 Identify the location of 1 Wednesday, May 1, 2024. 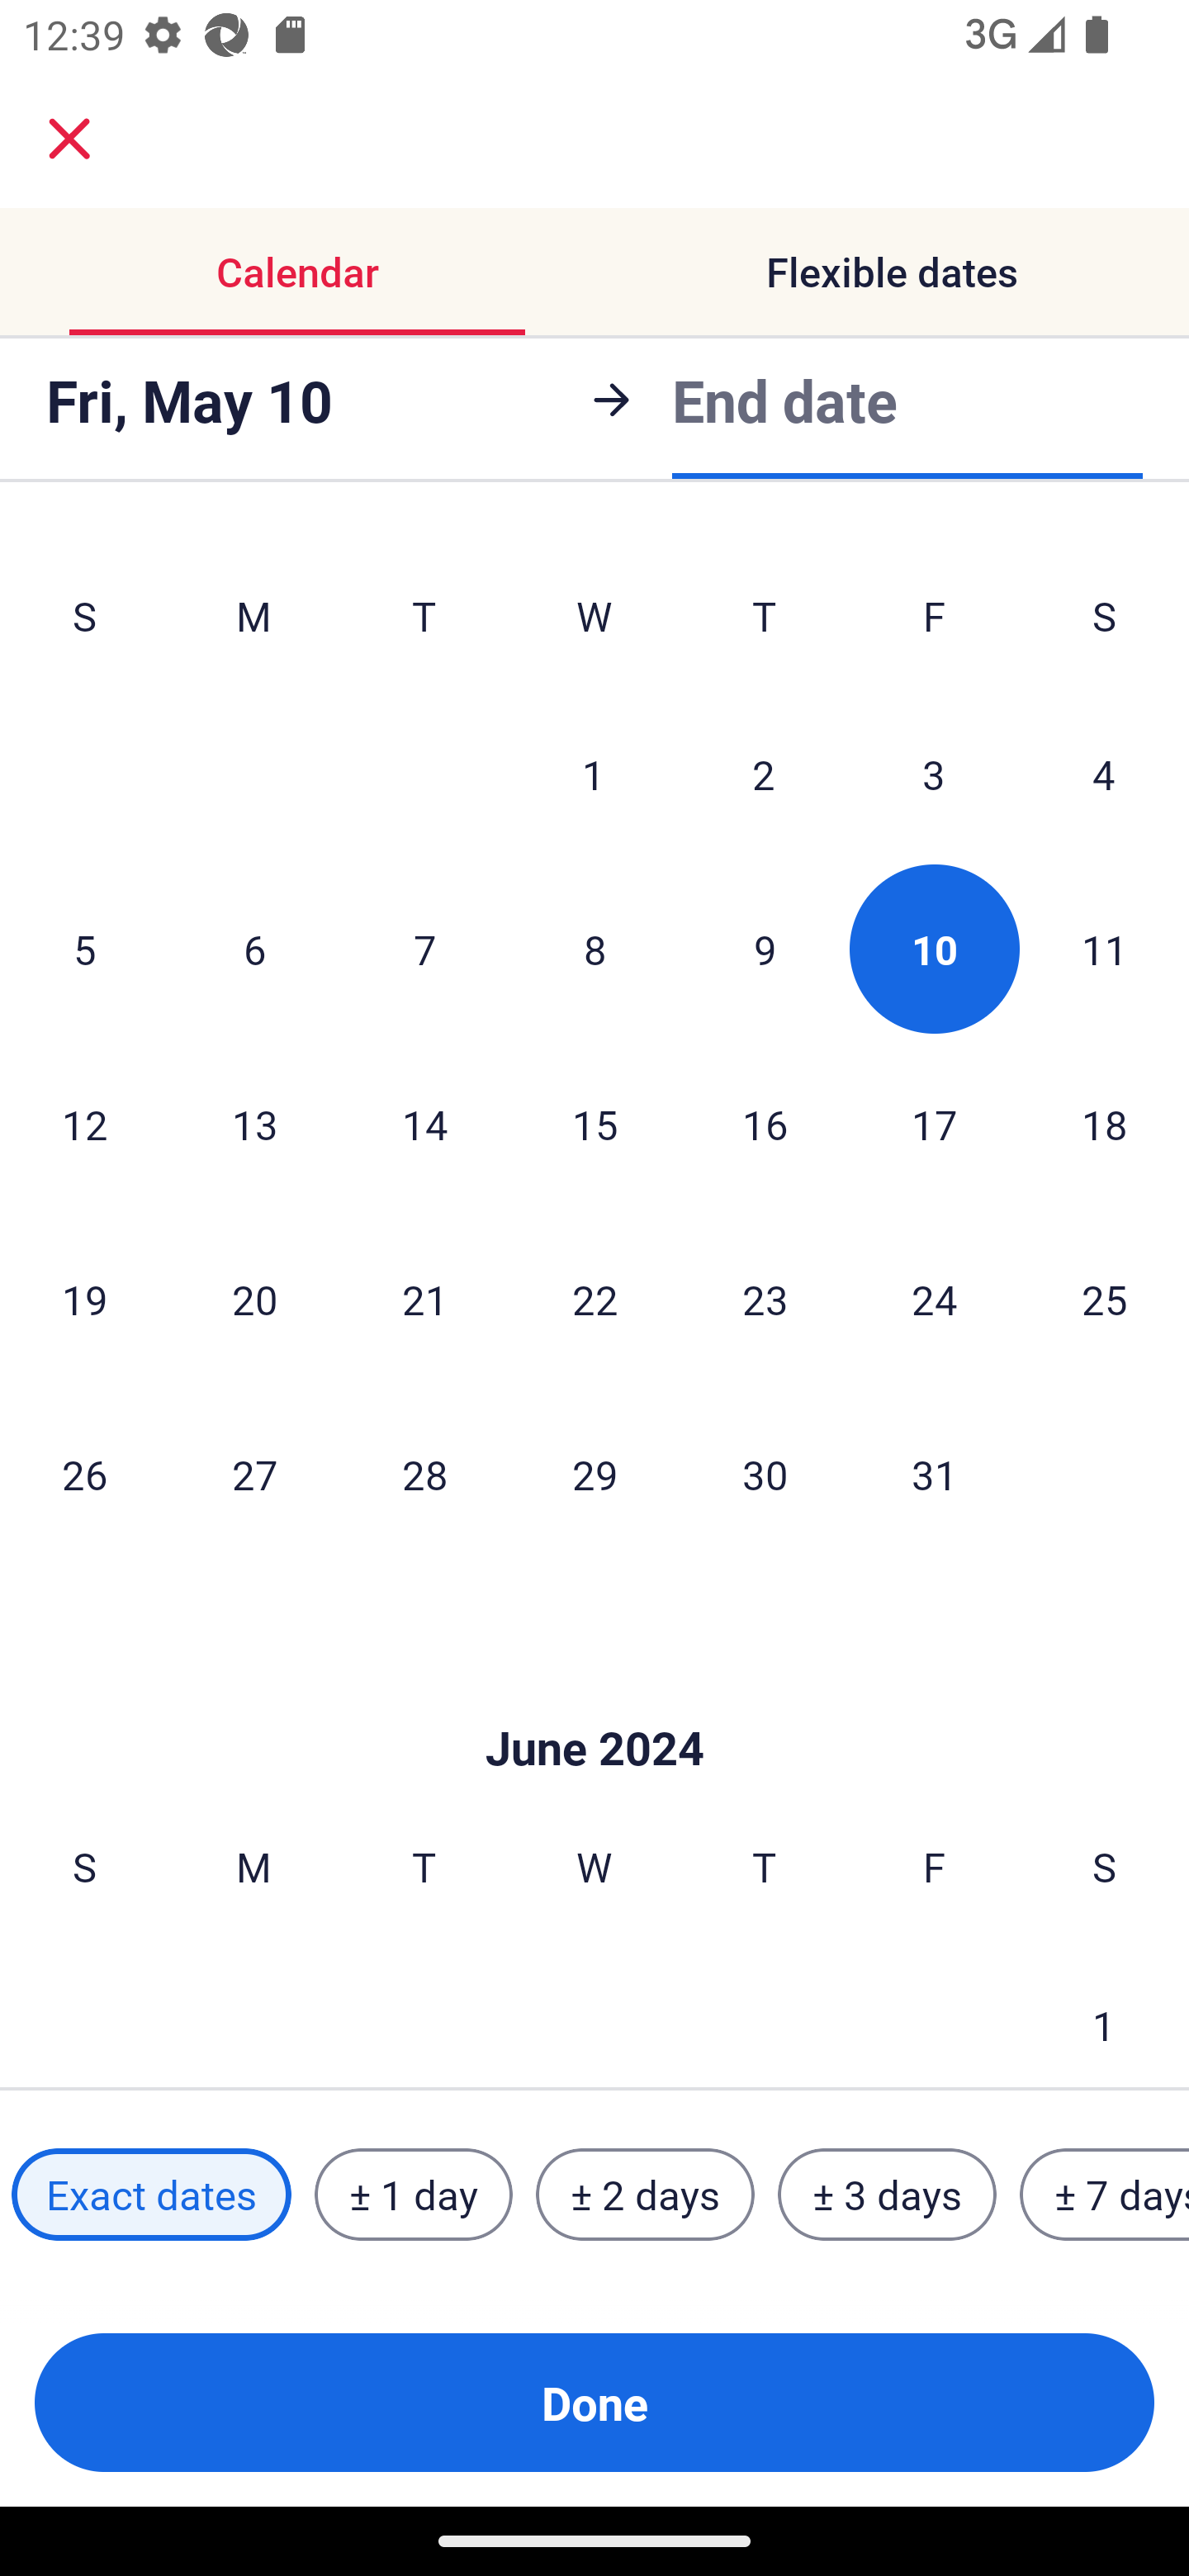
(594, 774).